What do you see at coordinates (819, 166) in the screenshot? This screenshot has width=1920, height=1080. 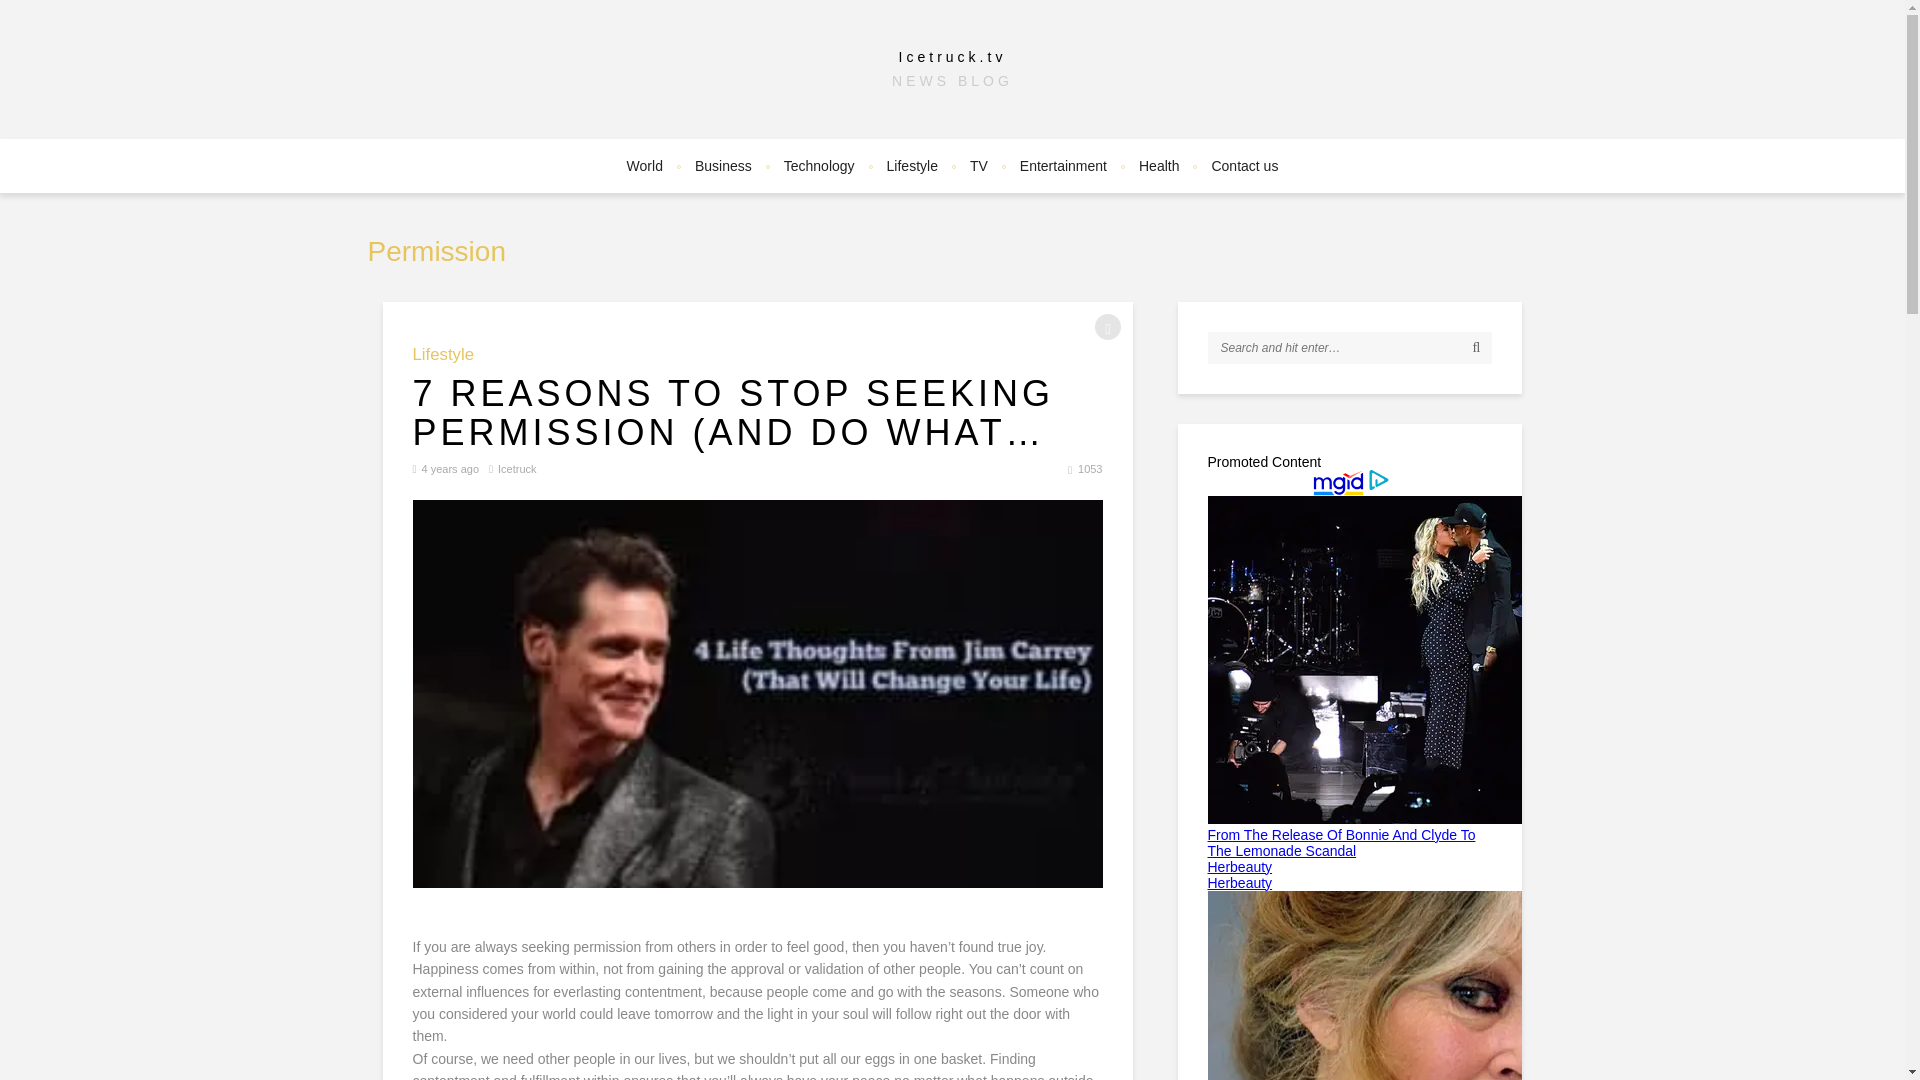 I see `Technology` at bounding box center [819, 166].